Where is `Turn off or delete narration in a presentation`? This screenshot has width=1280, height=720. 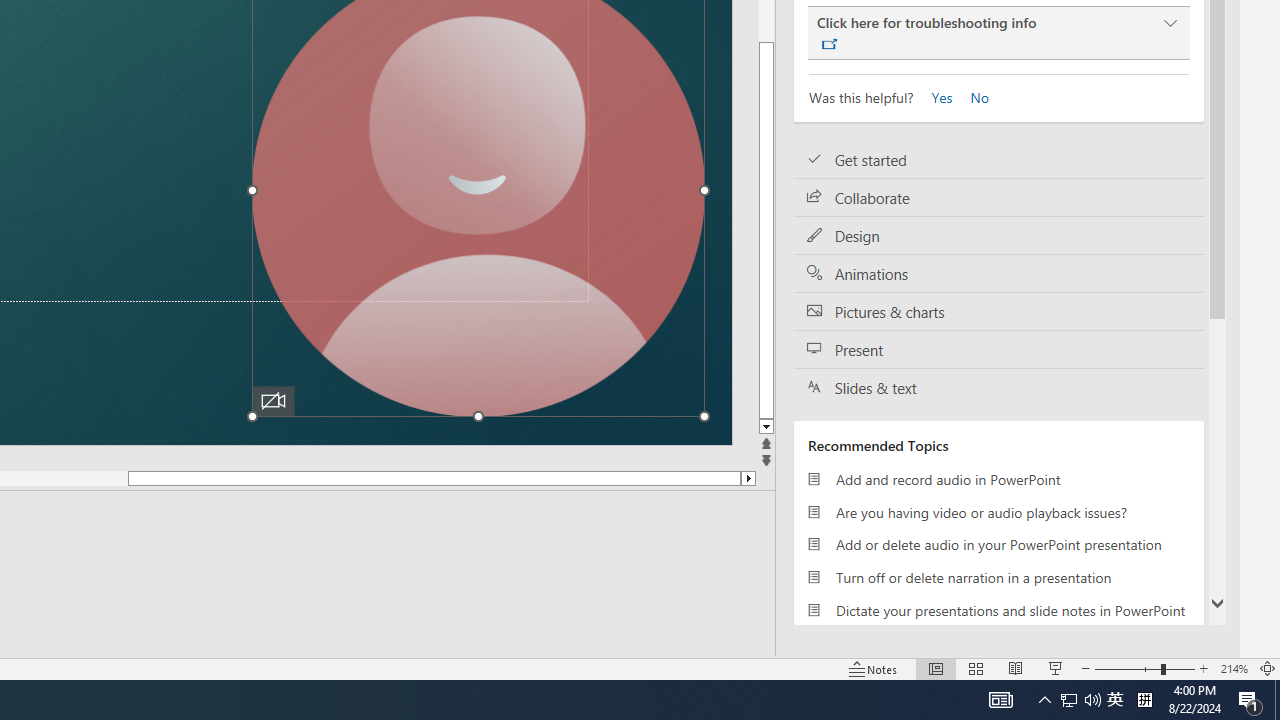
Turn off or delete narration in a presentation is located at coordinates (998, 577).